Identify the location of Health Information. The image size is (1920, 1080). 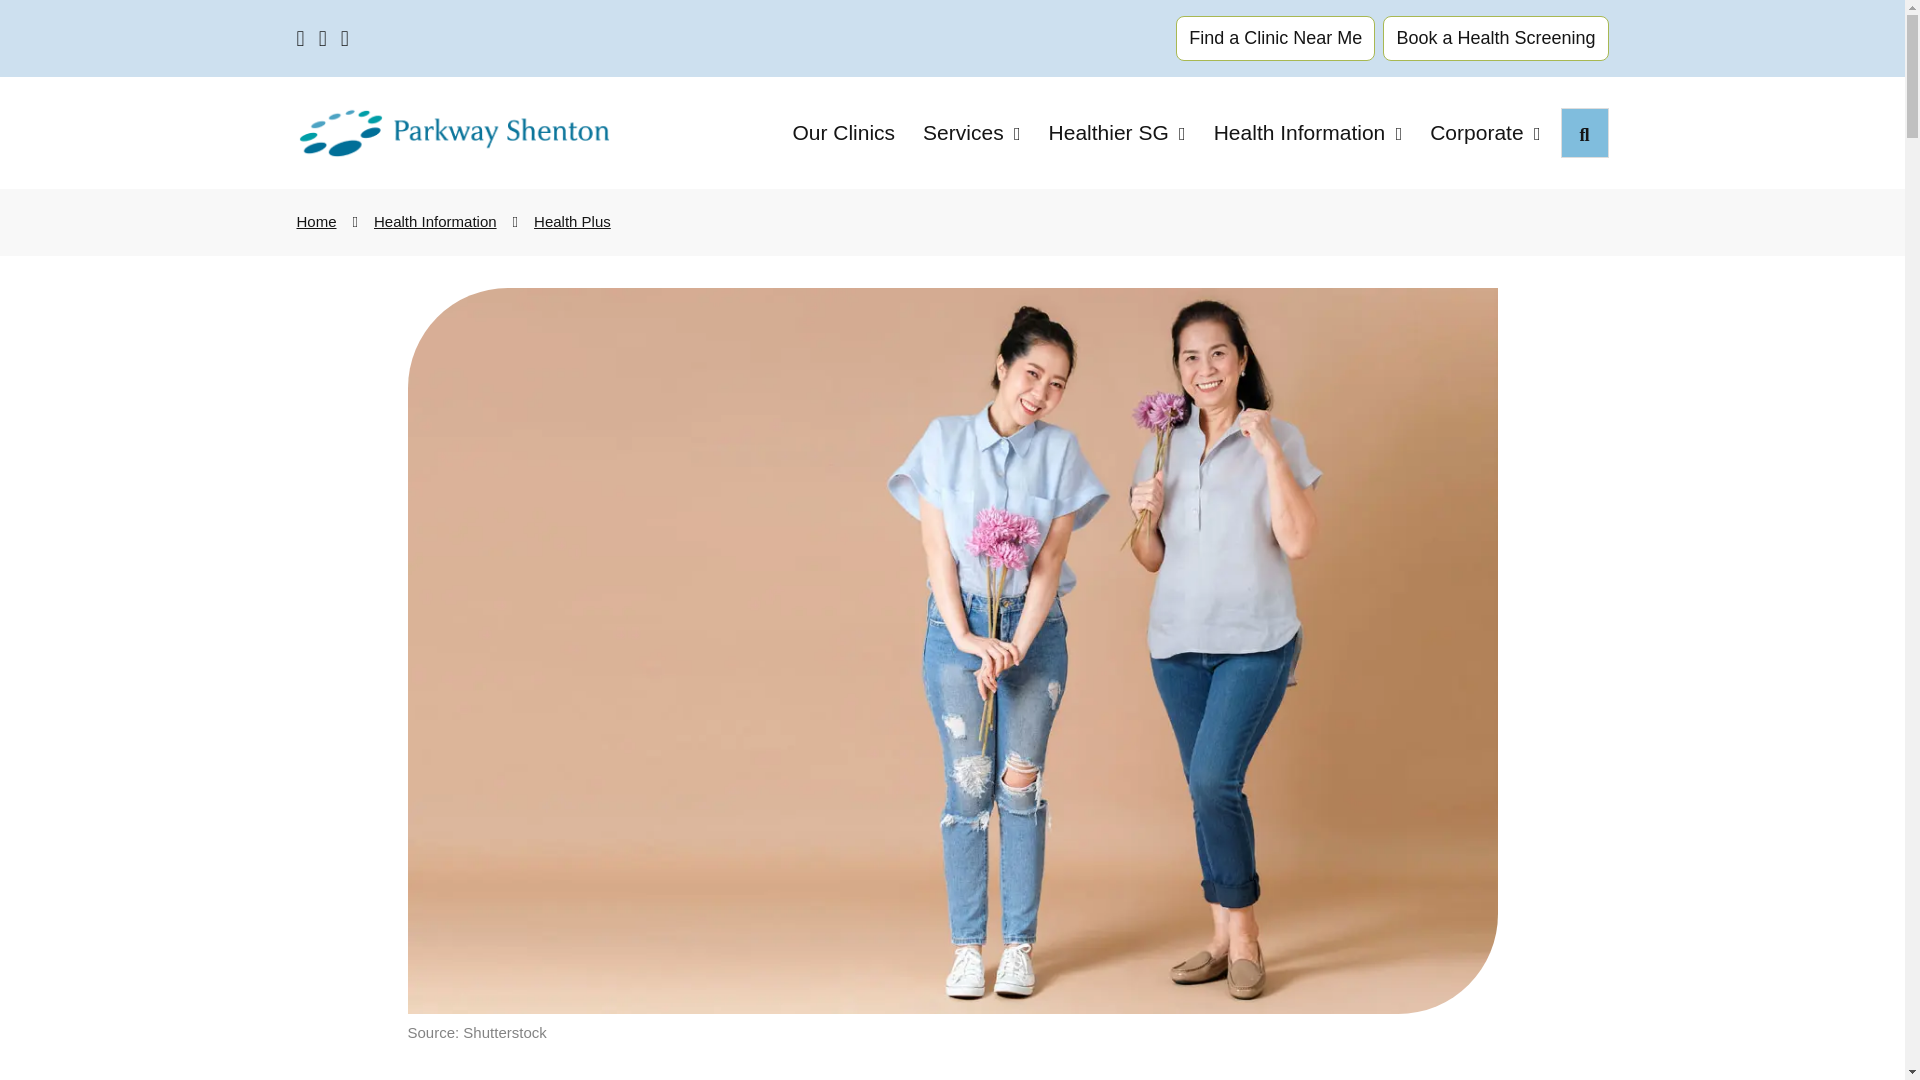
(1308, 133).